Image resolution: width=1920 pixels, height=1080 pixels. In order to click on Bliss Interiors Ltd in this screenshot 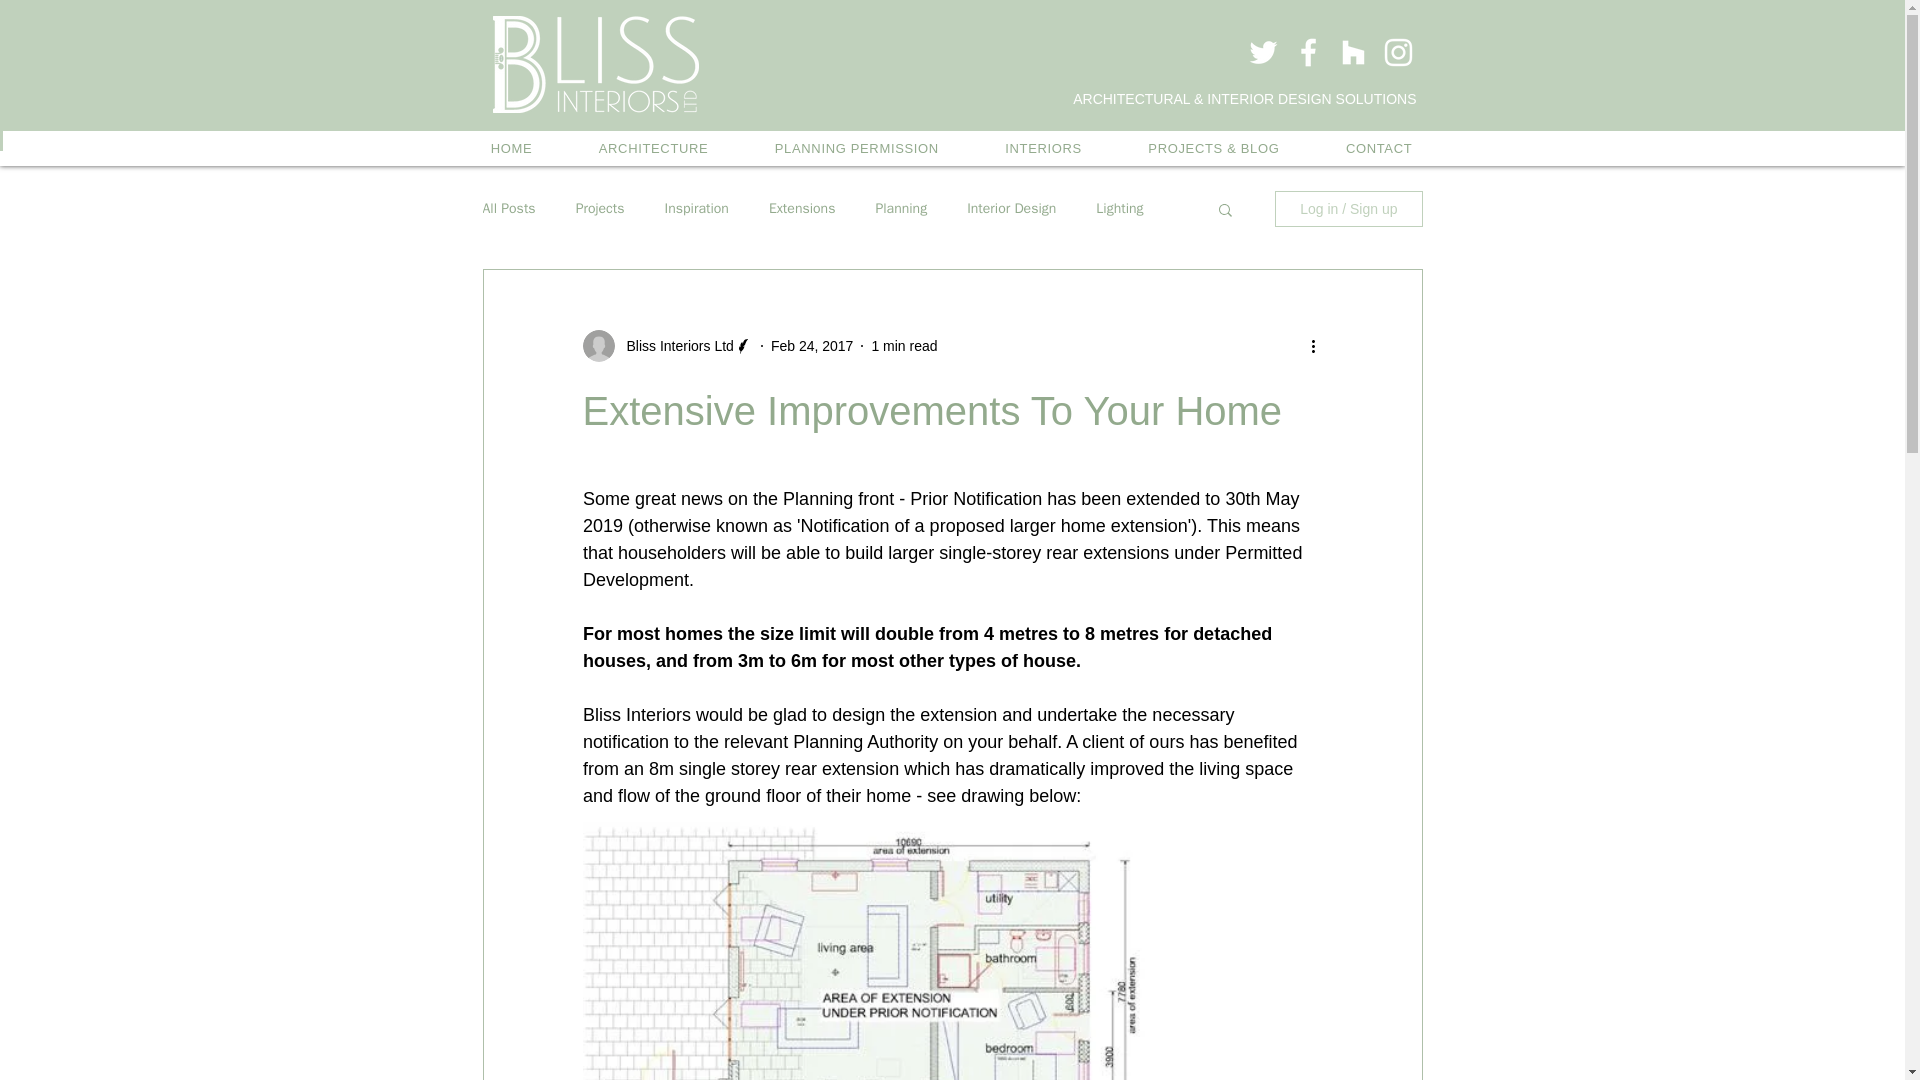, I will do `click(674, 346)`.